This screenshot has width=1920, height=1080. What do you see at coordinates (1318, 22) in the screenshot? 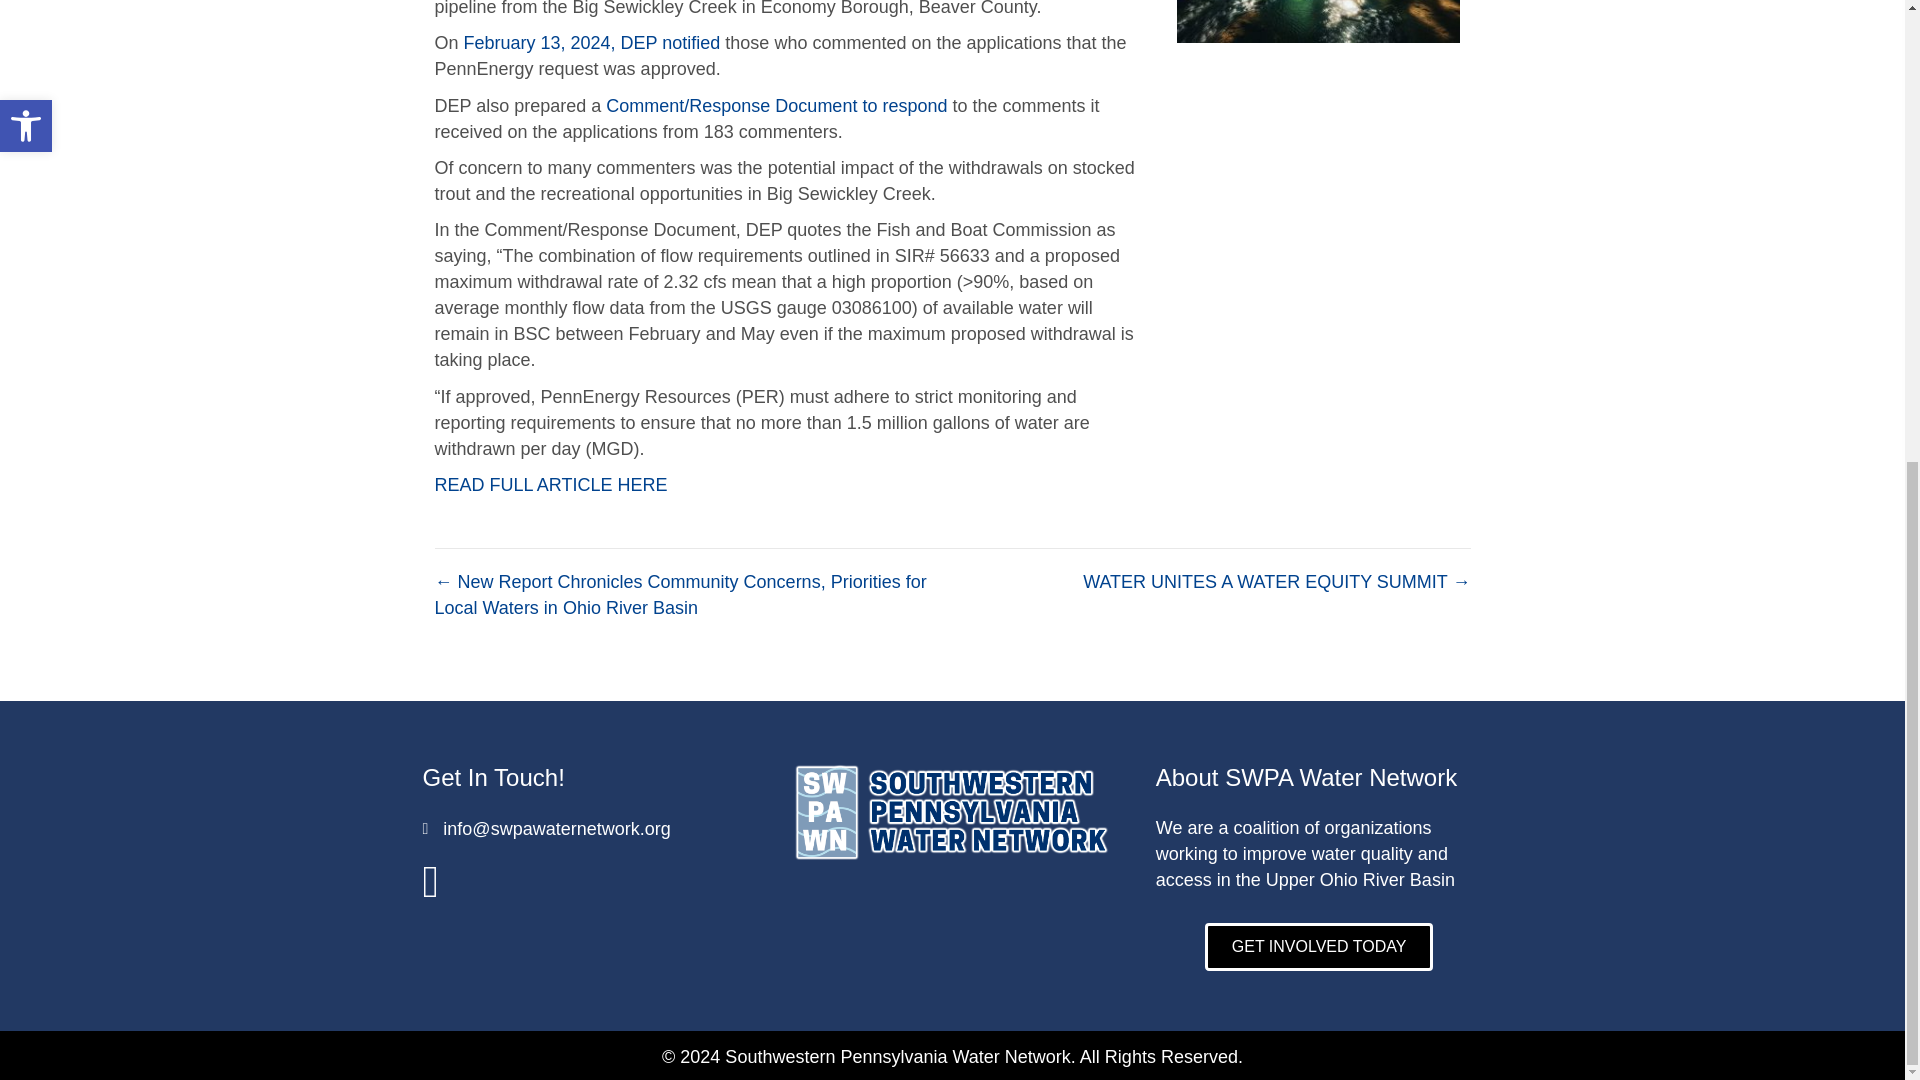
I see `CREEK` at bounding box center [1318, 22].